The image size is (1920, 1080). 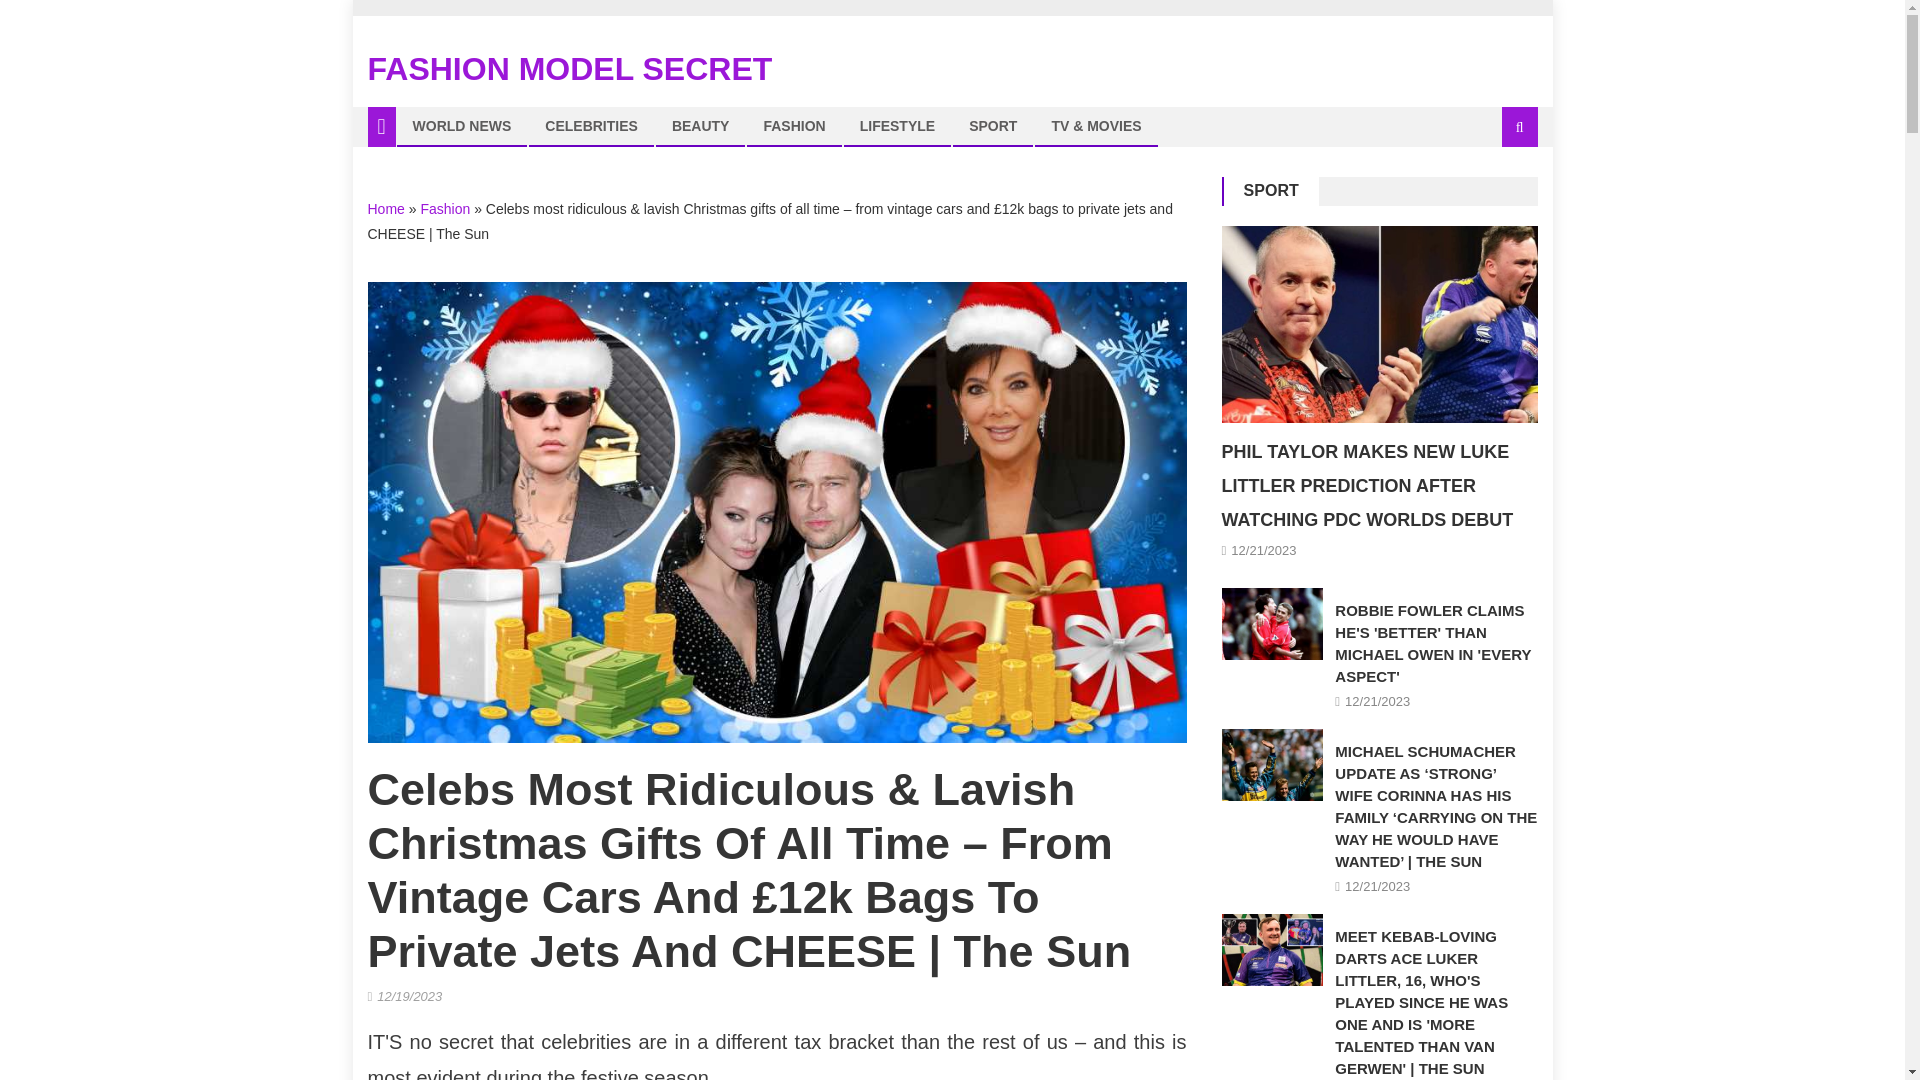 What do you see at coordinates (445, 208) in the screenshot?
I see `Fashion` at bounding box center [445, 208].